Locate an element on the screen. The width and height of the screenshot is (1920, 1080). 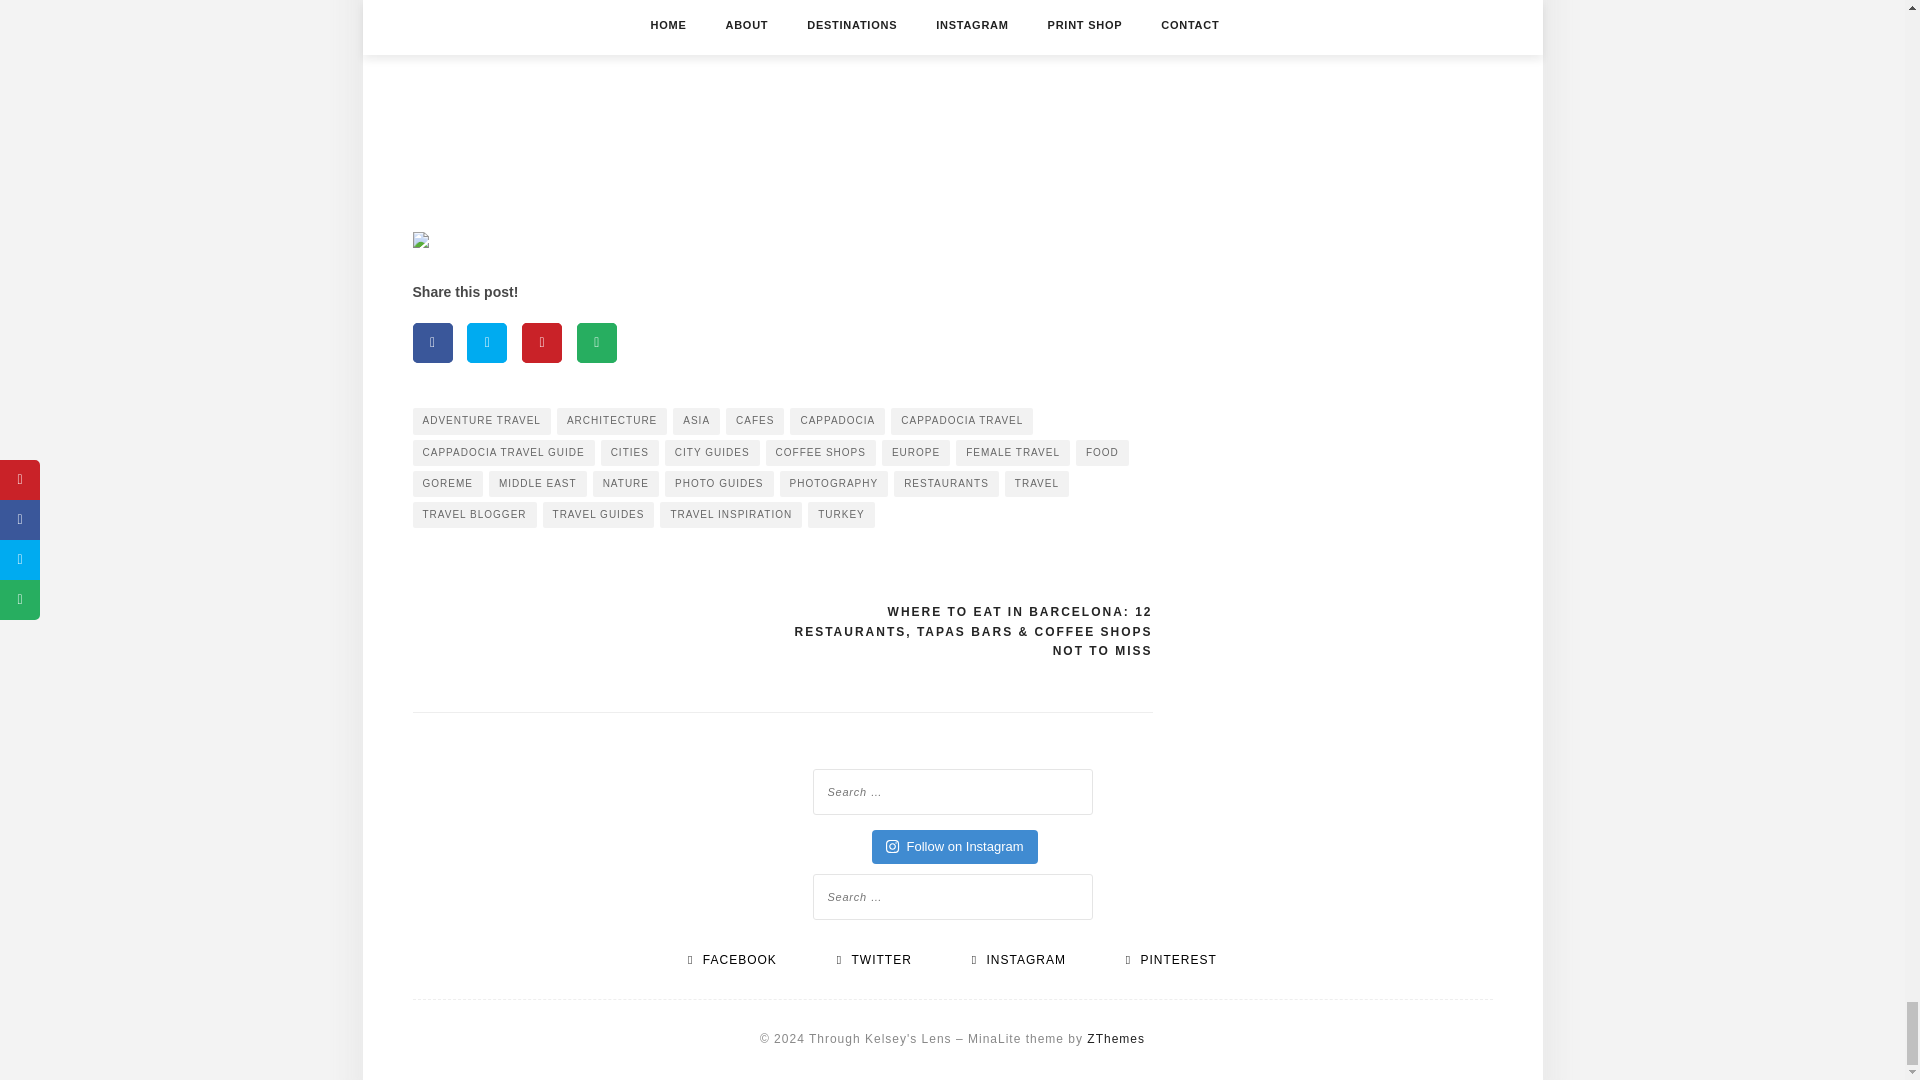
Share on Twitter is located at coordinates (486, 342).